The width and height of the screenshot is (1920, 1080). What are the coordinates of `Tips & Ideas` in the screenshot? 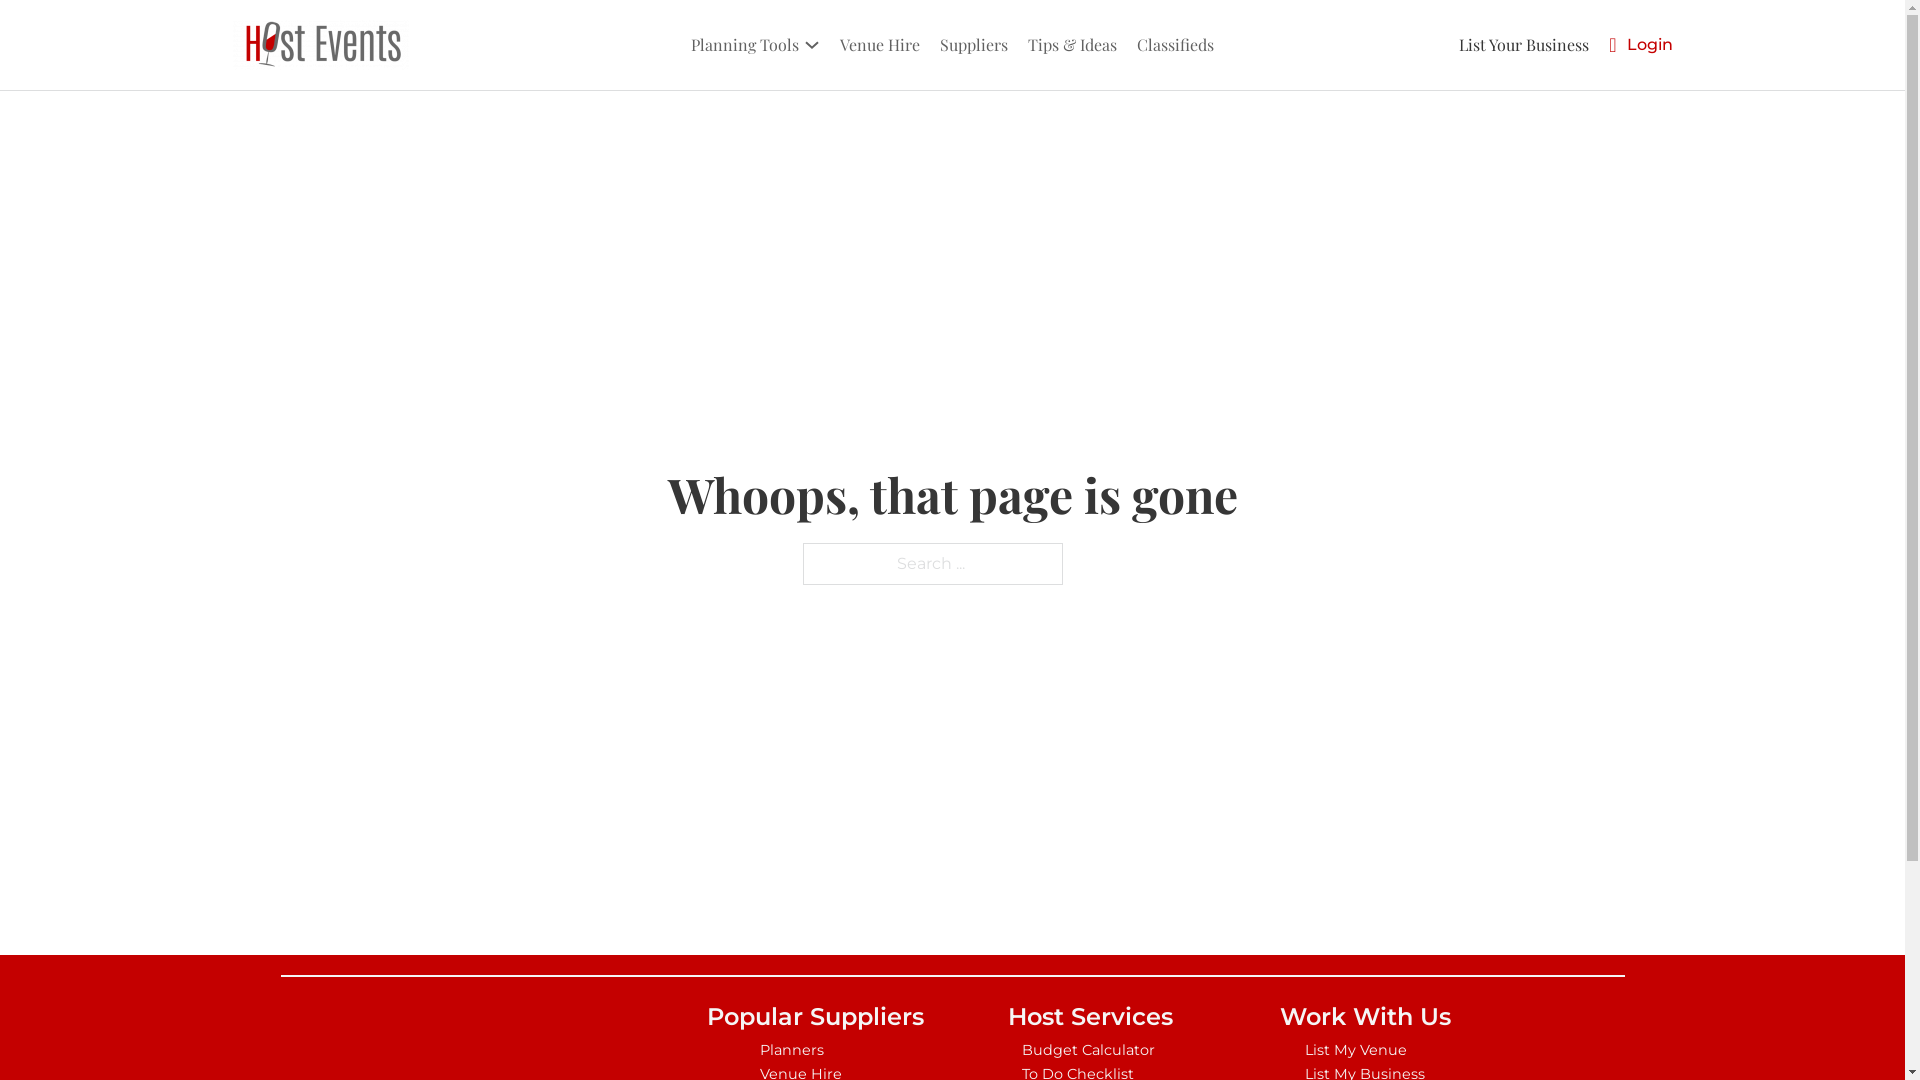 It's located at (1072, 44).